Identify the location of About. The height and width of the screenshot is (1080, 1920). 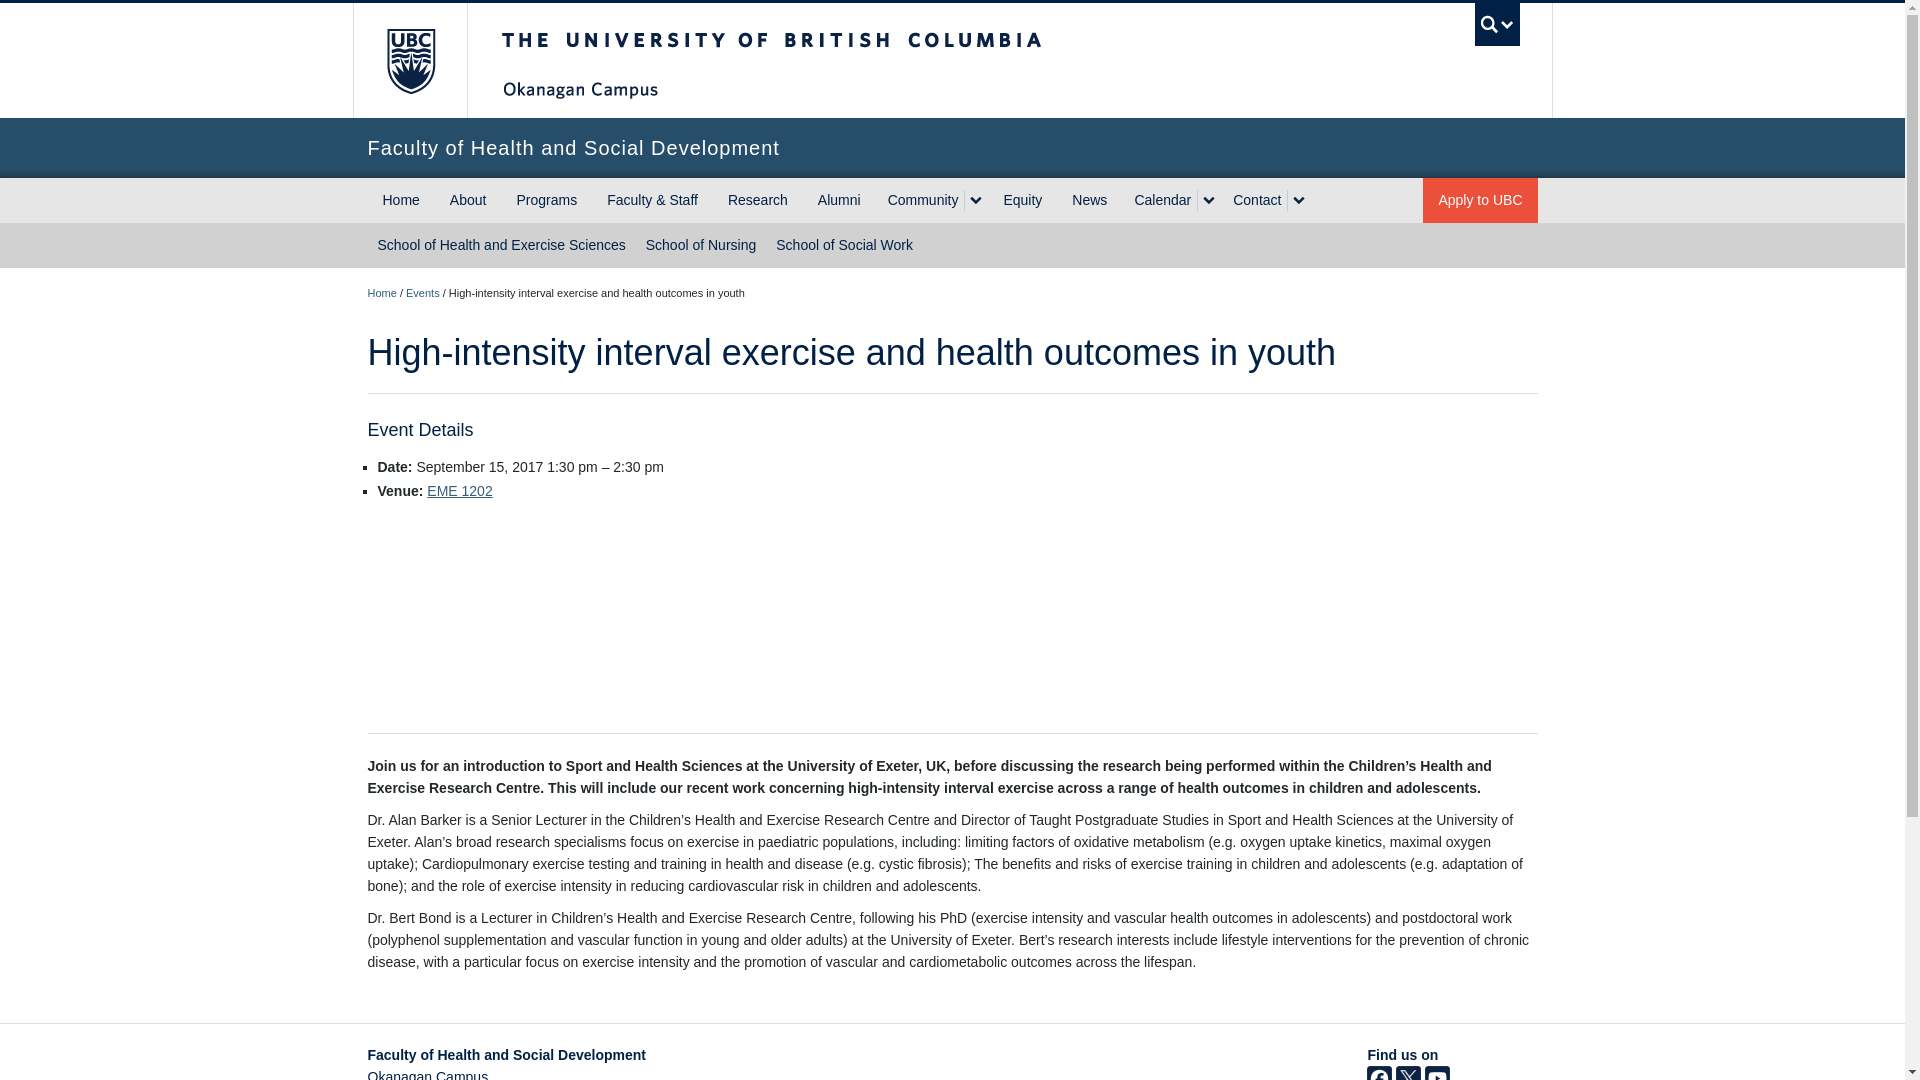
(468, 200).